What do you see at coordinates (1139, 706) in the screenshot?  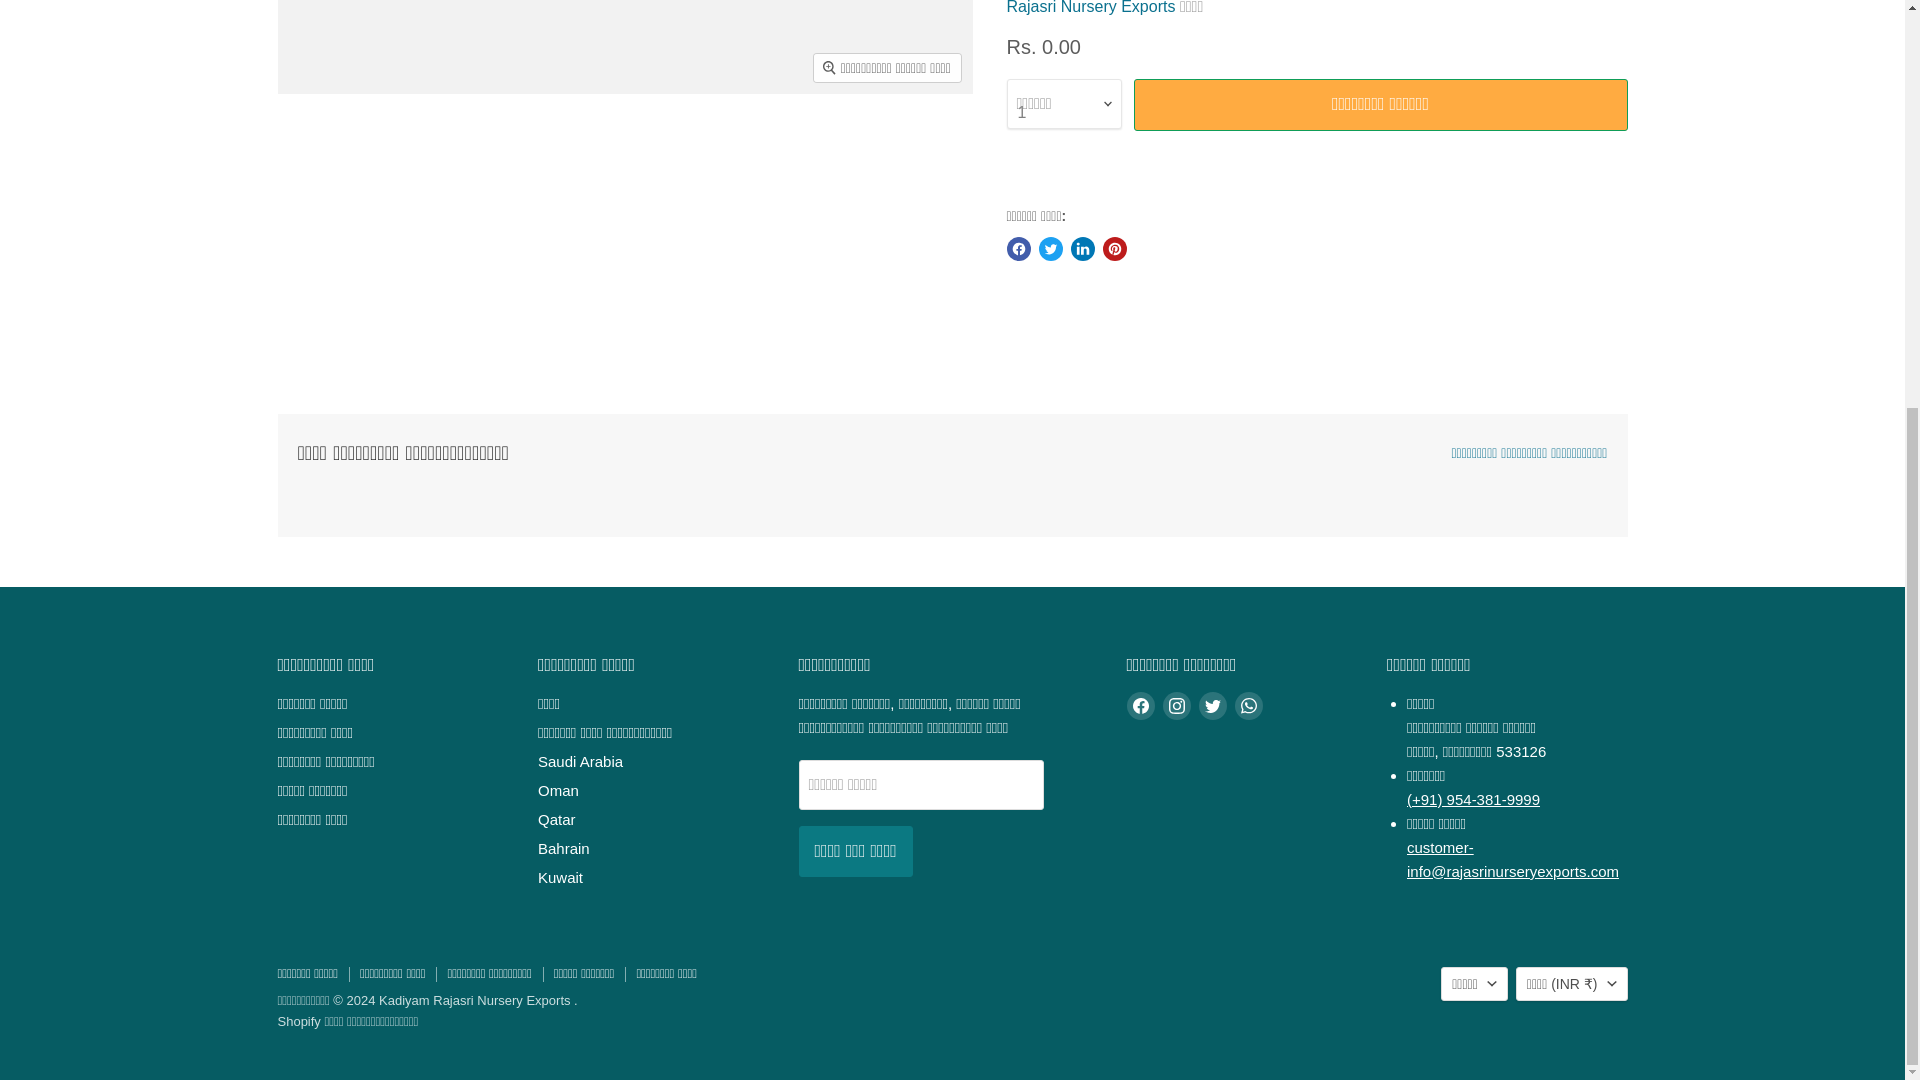 I see `Facebook` at bounding box center [1139, 706].